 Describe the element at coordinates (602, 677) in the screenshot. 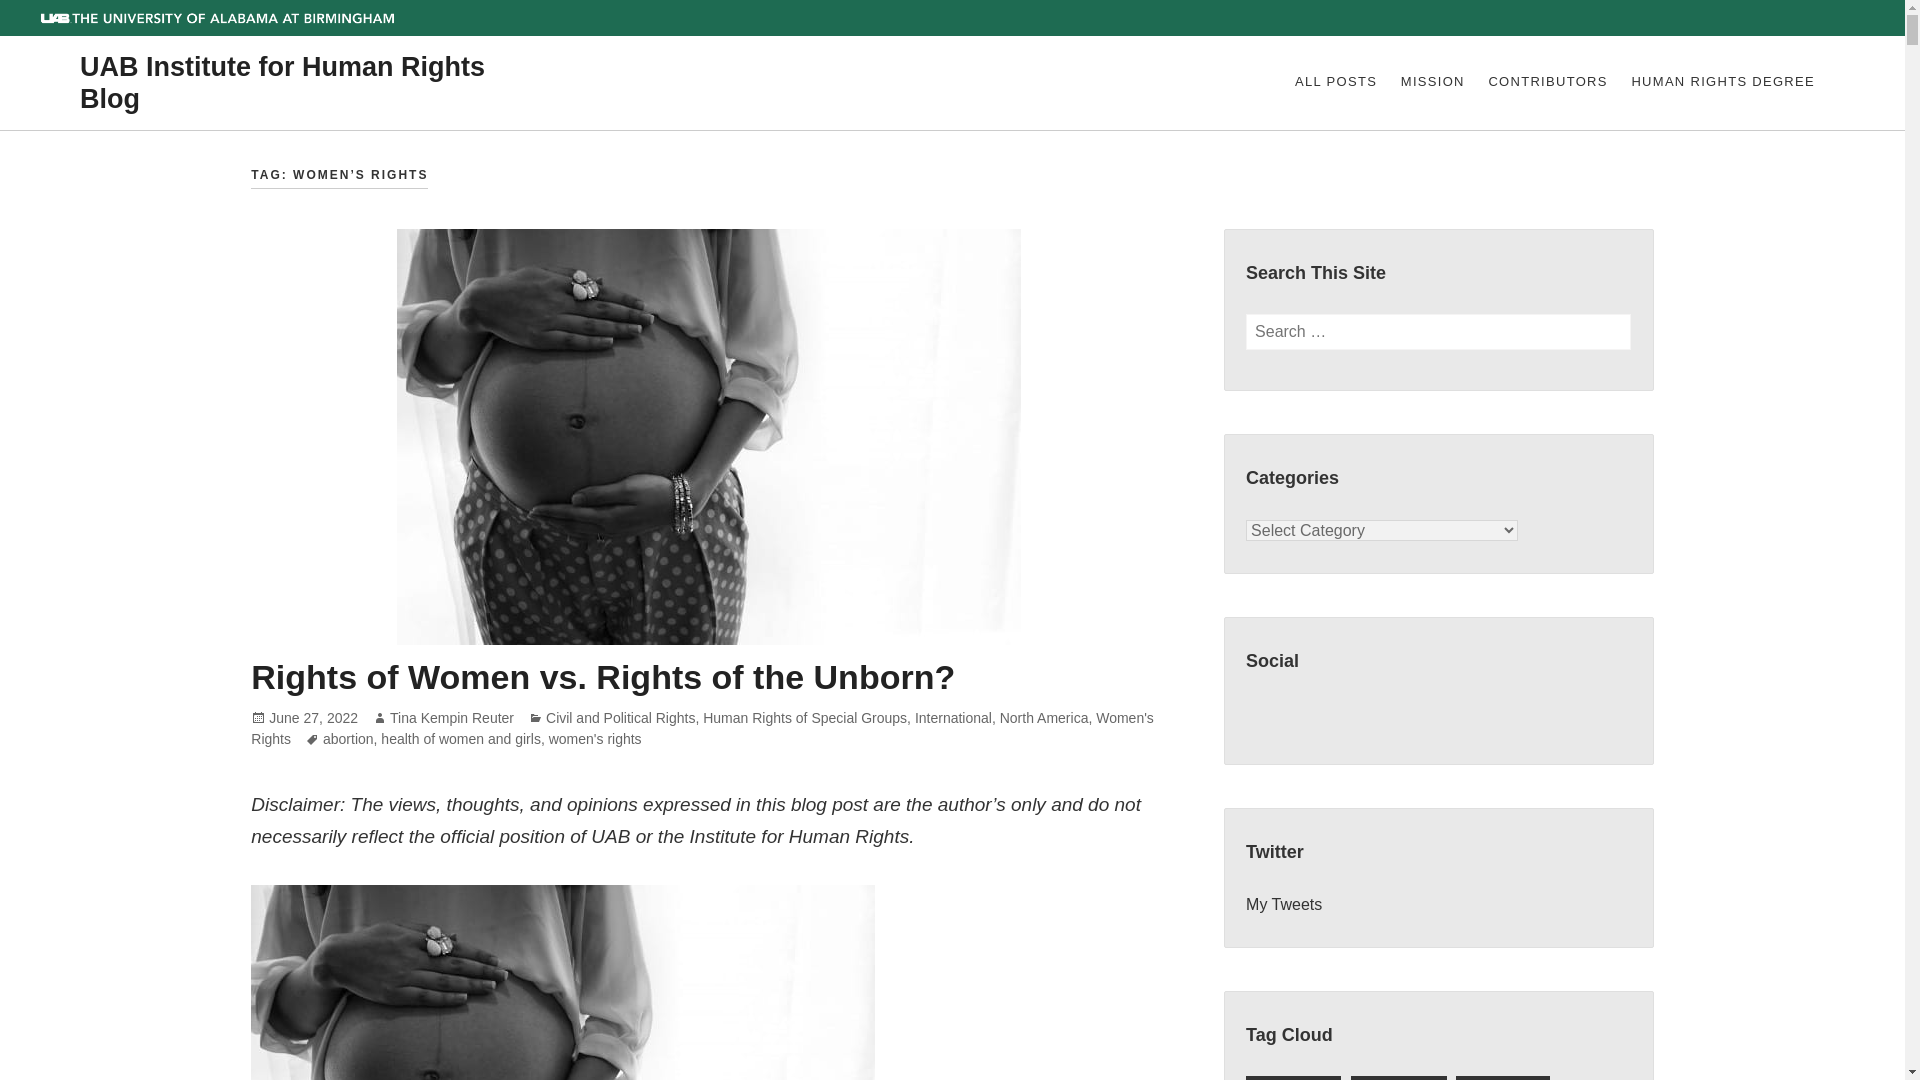

I see `Rights of Women vs. Rights of the Unborn?` at that location.